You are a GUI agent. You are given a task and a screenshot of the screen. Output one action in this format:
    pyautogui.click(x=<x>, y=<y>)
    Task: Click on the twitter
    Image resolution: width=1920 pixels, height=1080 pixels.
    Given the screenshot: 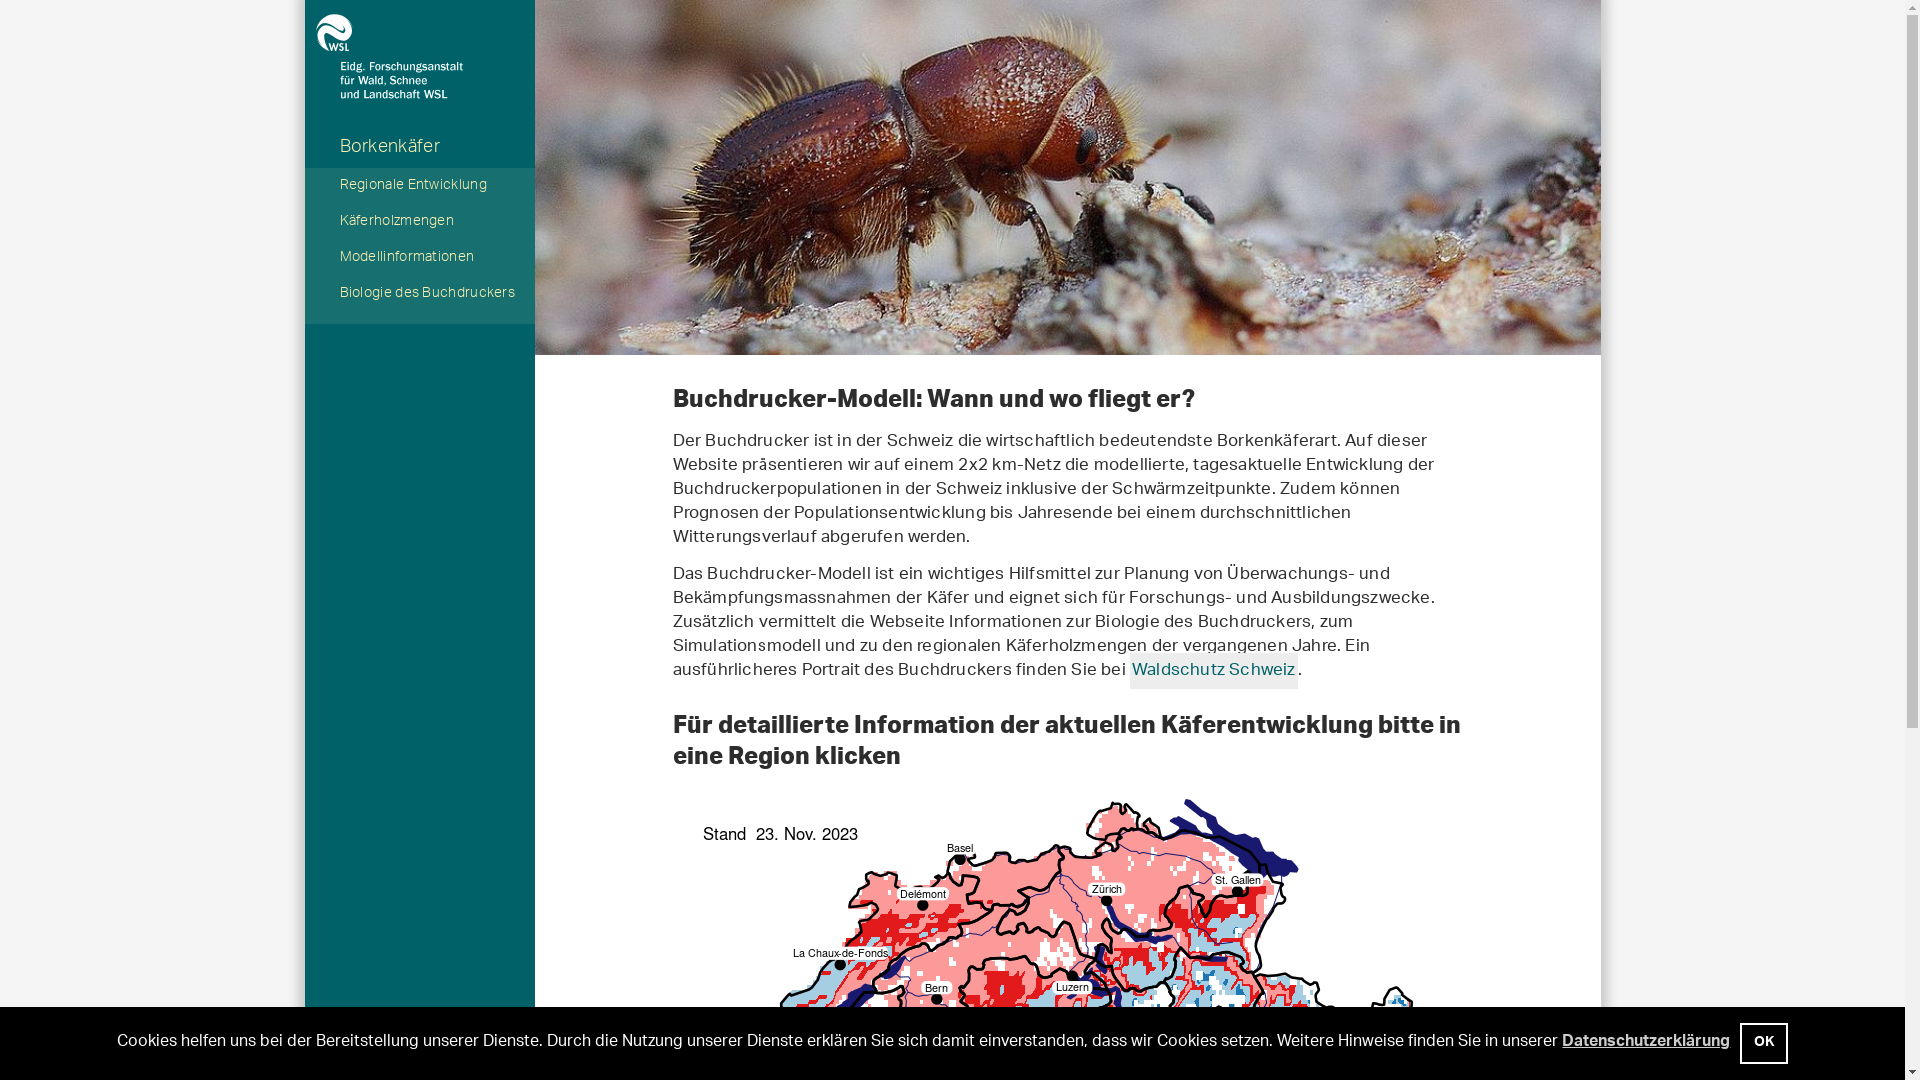 What is the action you would take?
    pyautogui.click(x=738, y=1055)
    